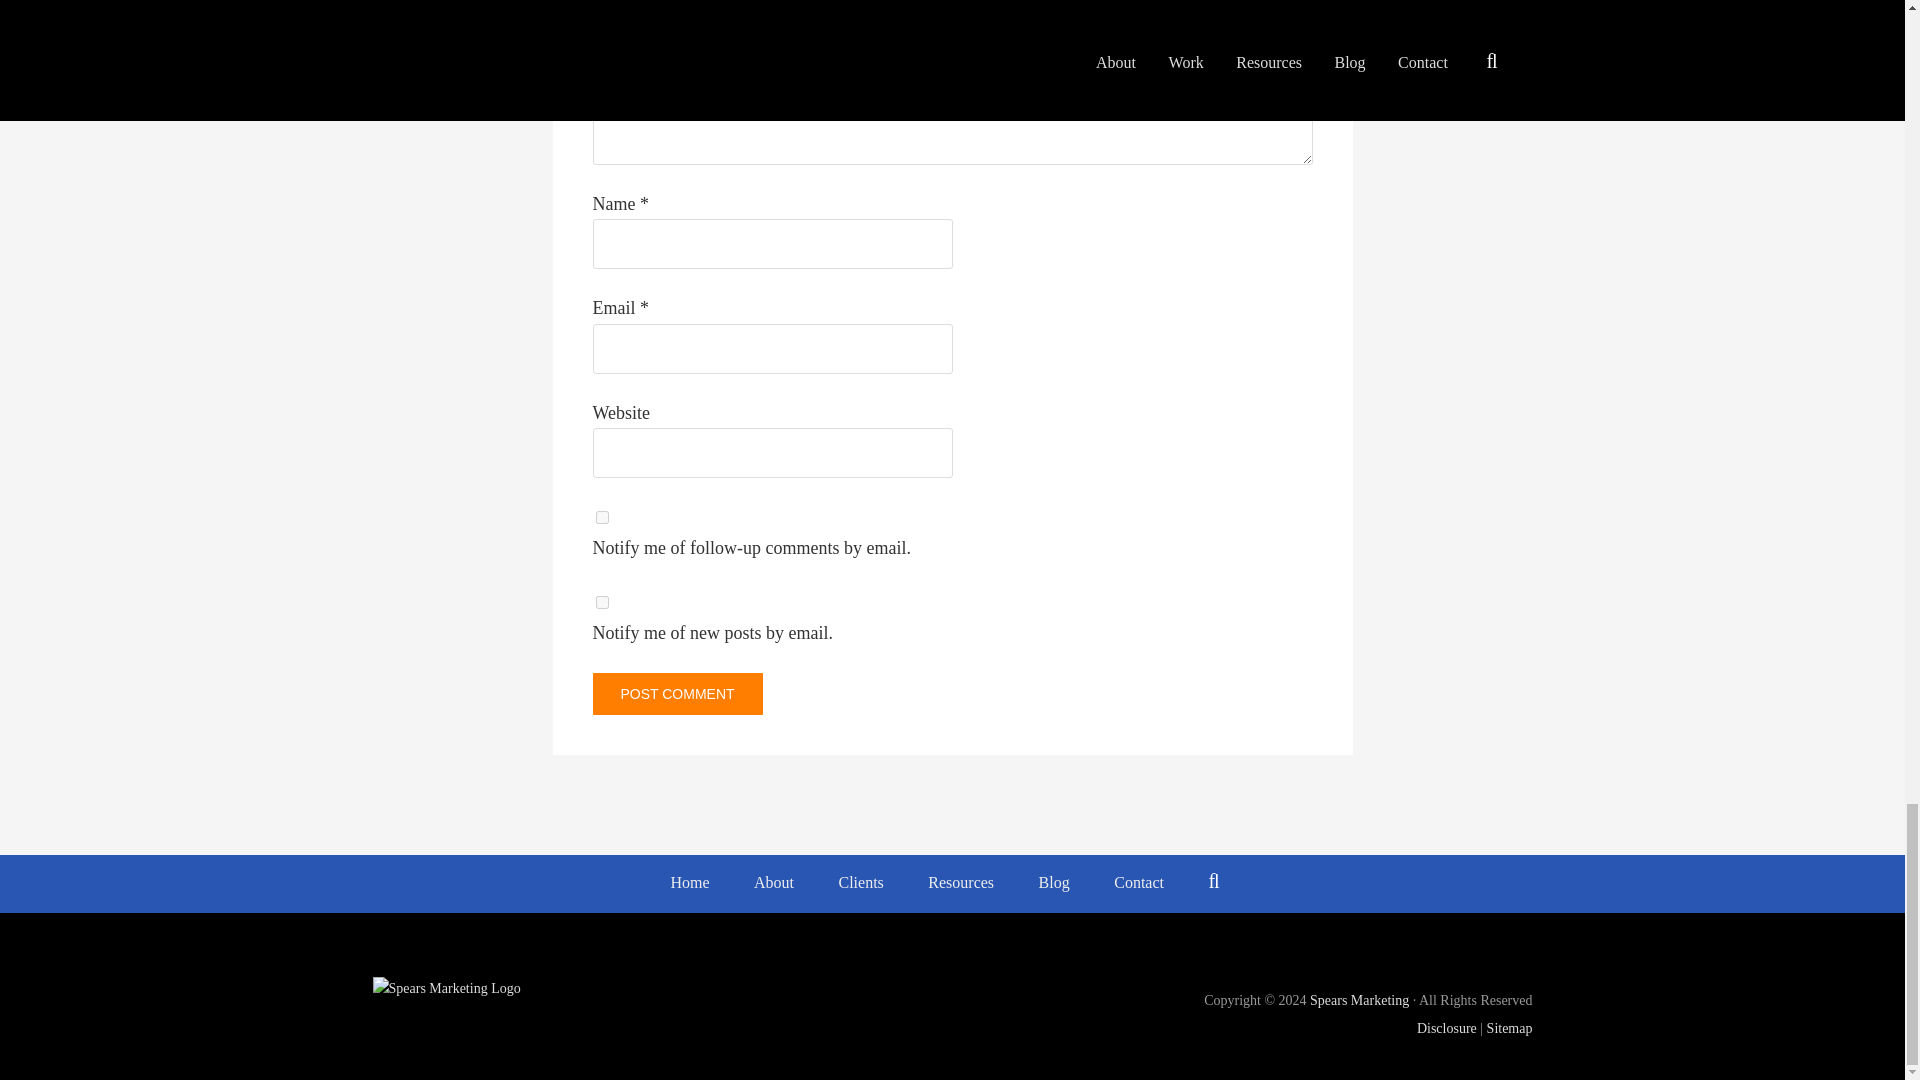  What do you see at coordinates (1054, 884) in the screenshot?
I see `Blog` at bounding box center [1054, 884].